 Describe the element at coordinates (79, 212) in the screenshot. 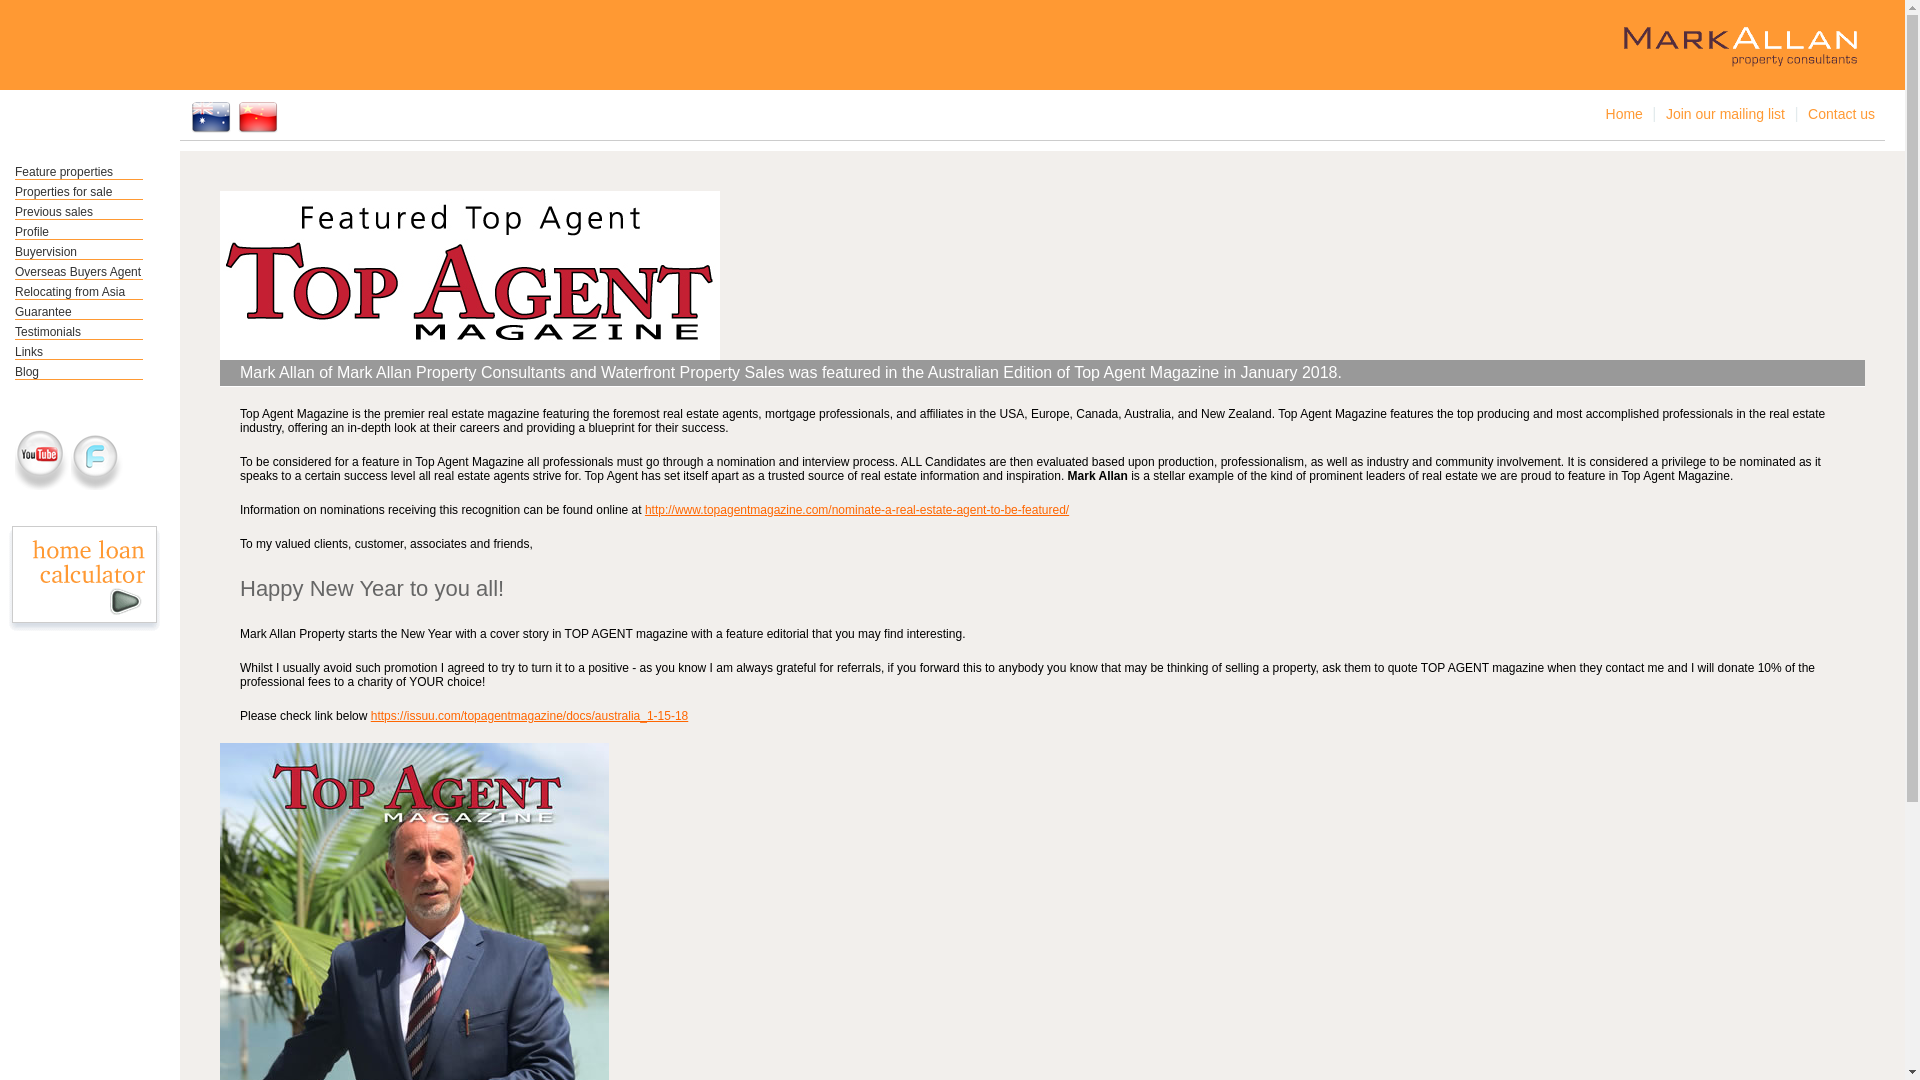

I see `Previous sales` at that location.